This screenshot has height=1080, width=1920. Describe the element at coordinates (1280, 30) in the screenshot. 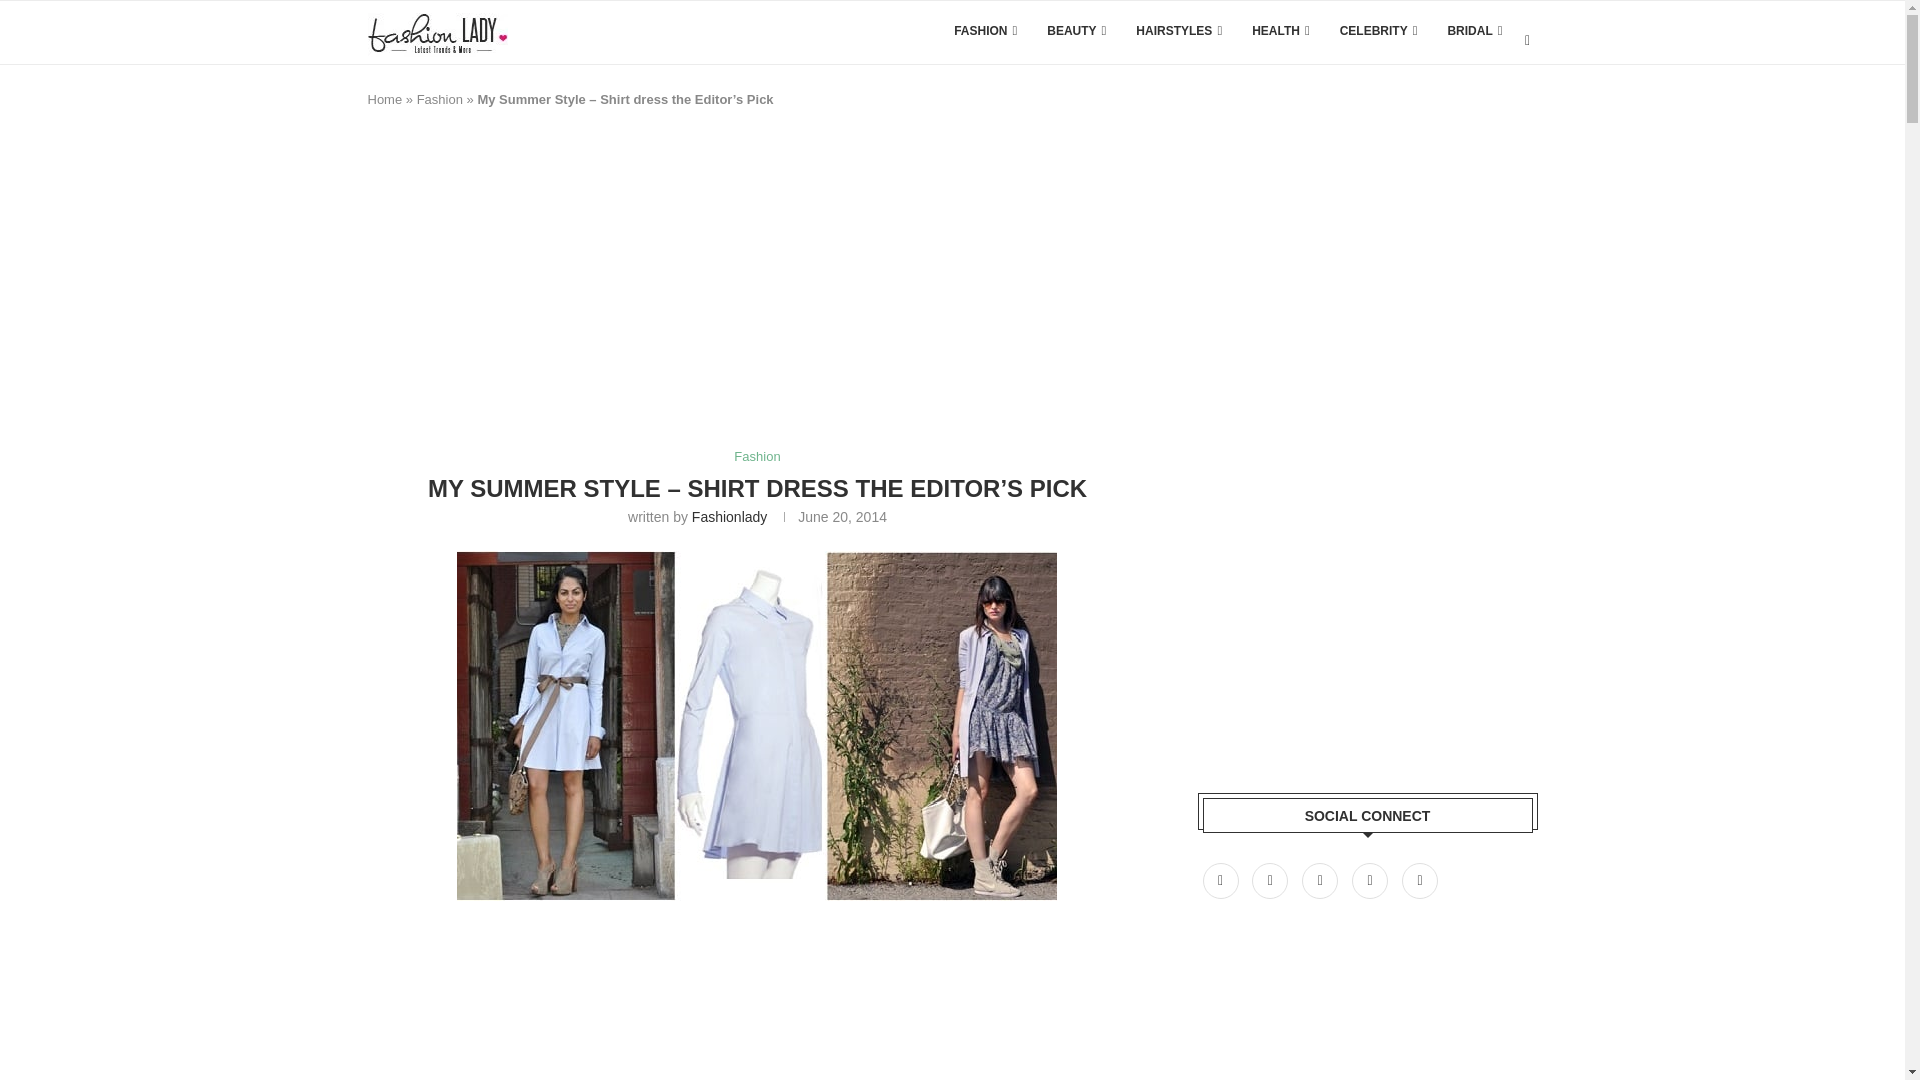

I see `HEALTH` at that location.